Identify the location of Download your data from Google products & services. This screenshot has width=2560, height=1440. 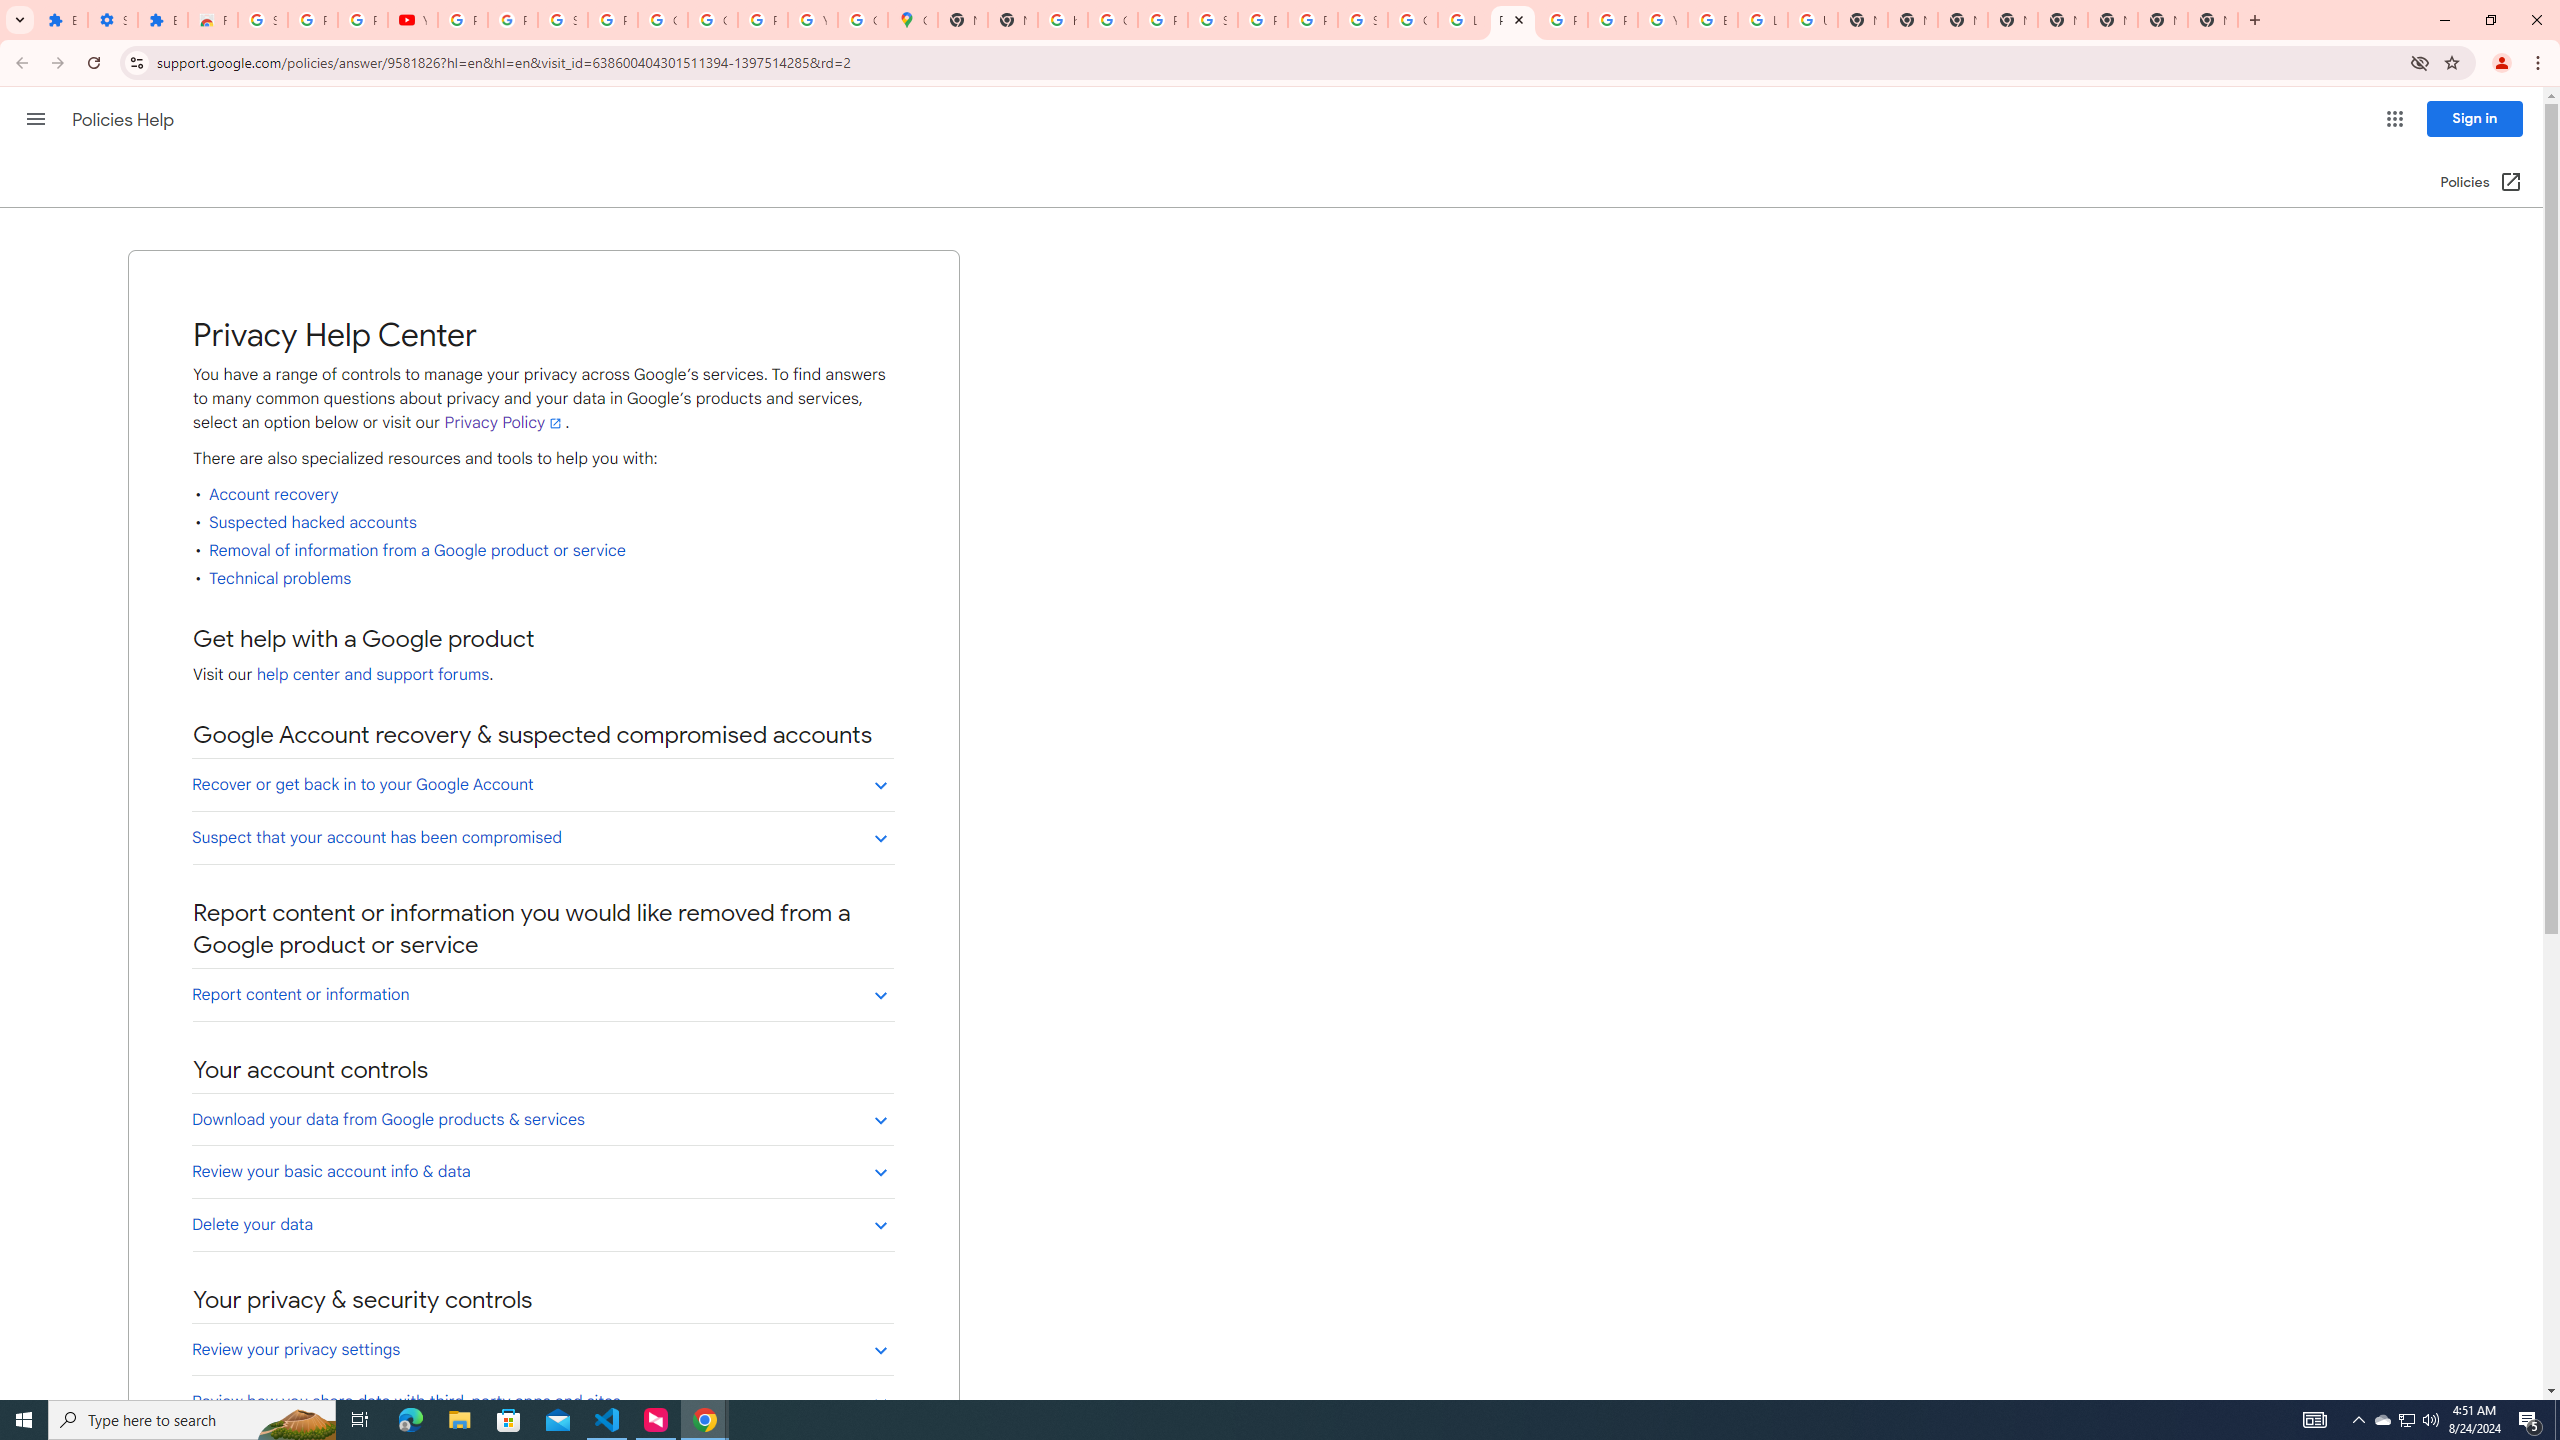
(542, 1119).